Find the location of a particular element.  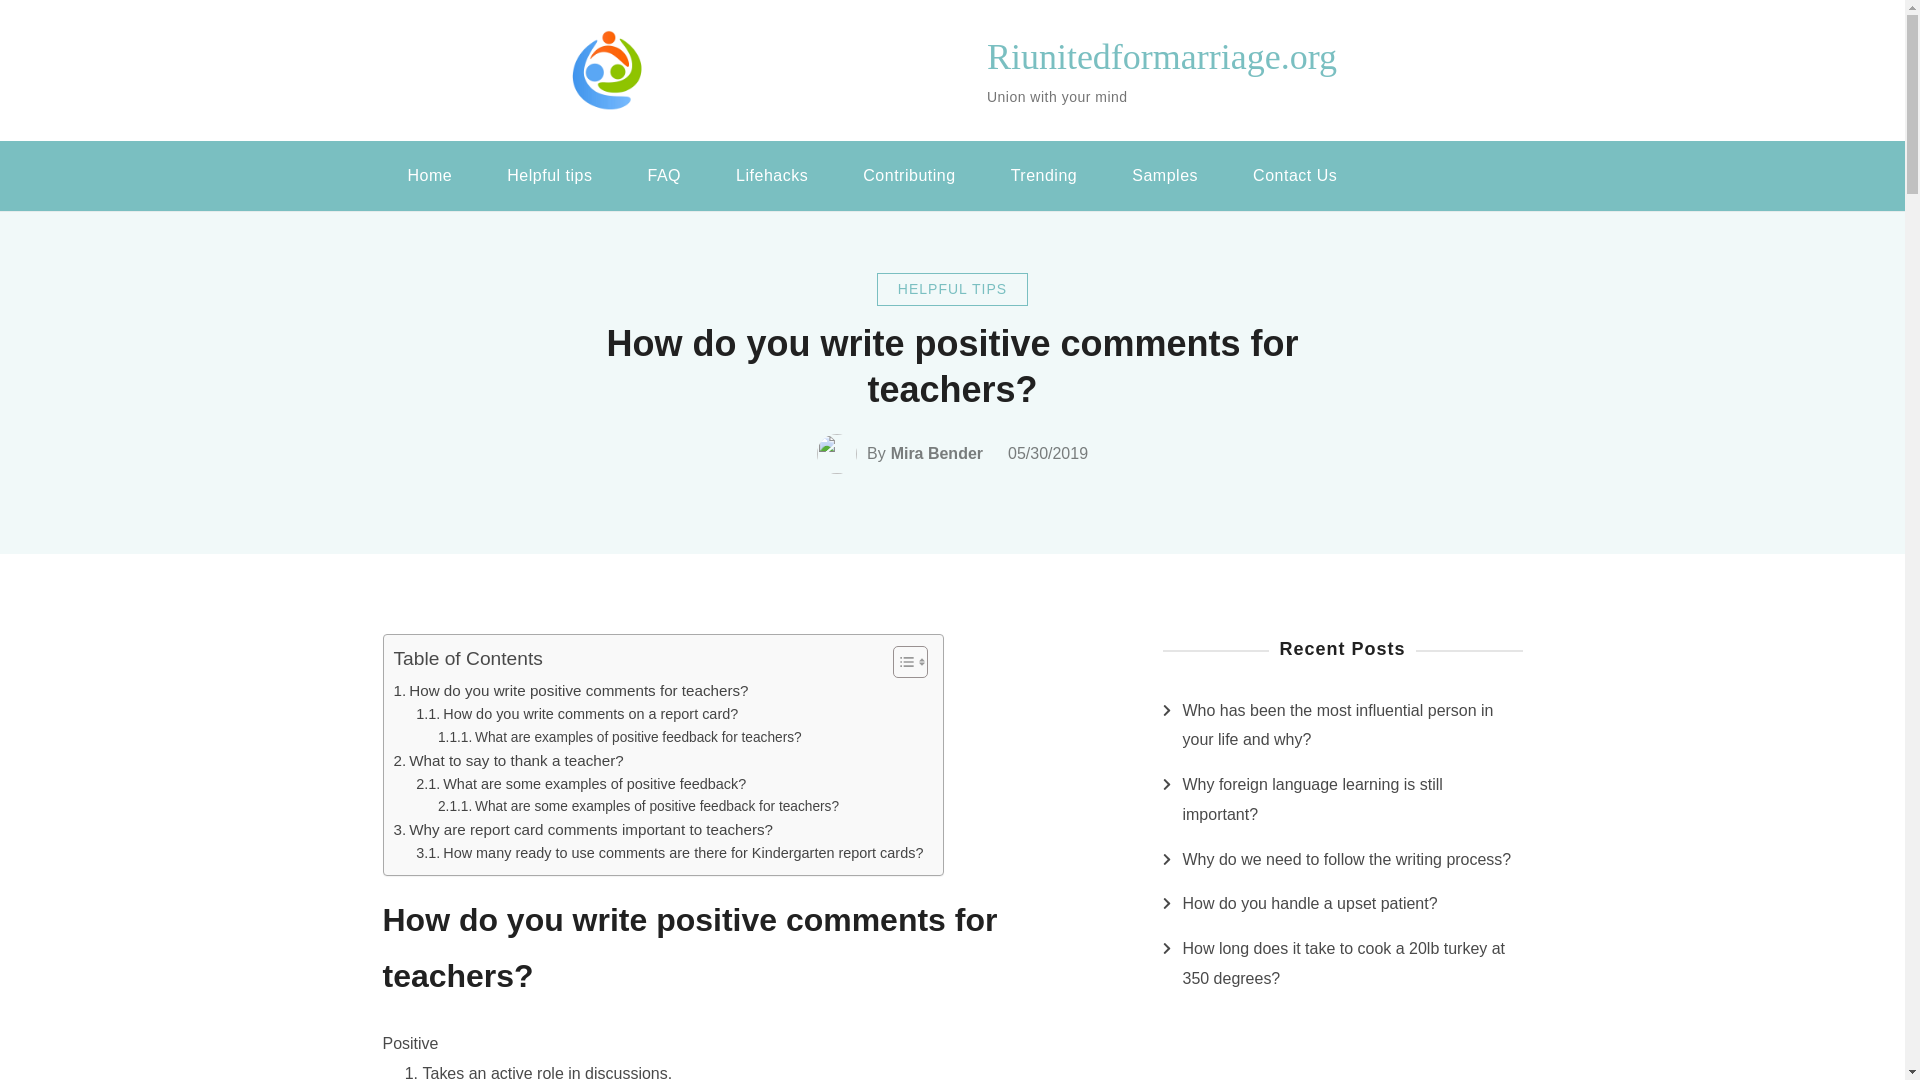

Why are report card comments important to teachers? is located at coordinates (583, 830).